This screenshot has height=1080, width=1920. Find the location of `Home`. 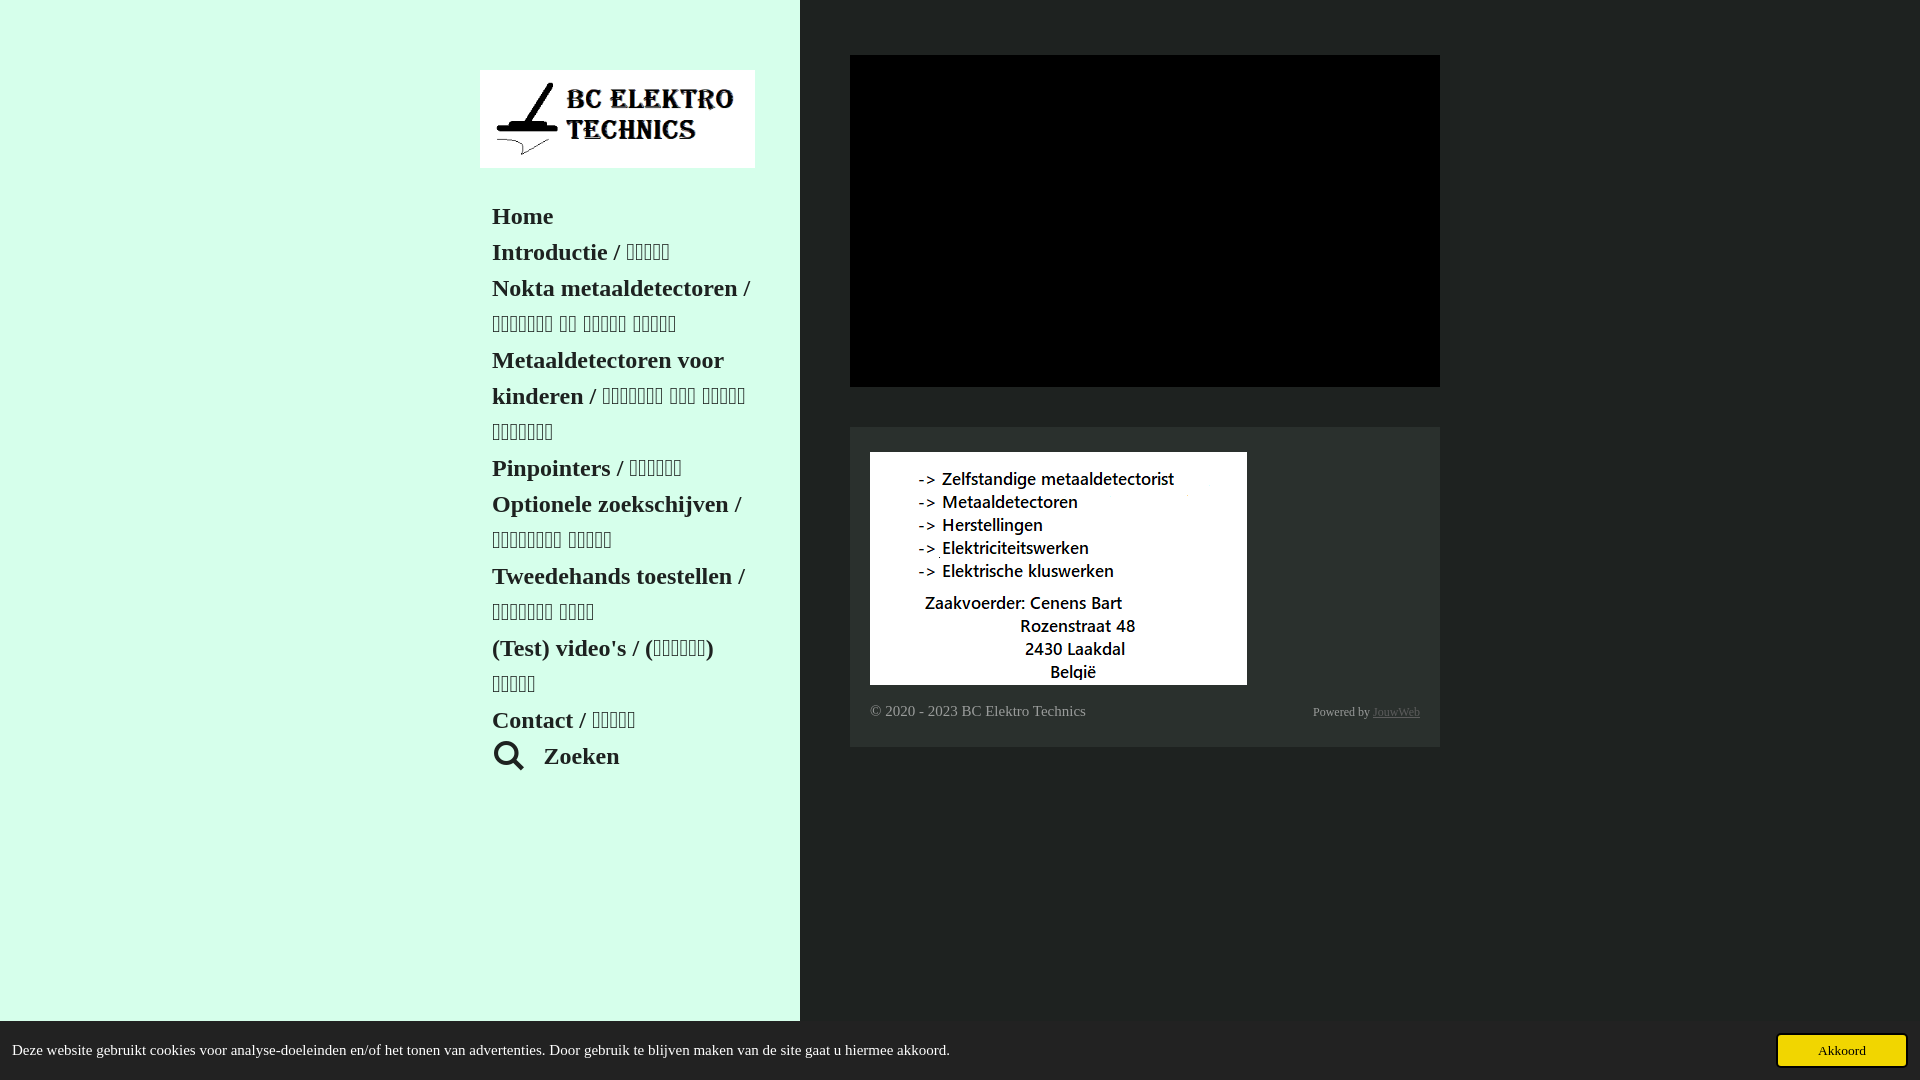

Home is located at coordinates (625, 216).